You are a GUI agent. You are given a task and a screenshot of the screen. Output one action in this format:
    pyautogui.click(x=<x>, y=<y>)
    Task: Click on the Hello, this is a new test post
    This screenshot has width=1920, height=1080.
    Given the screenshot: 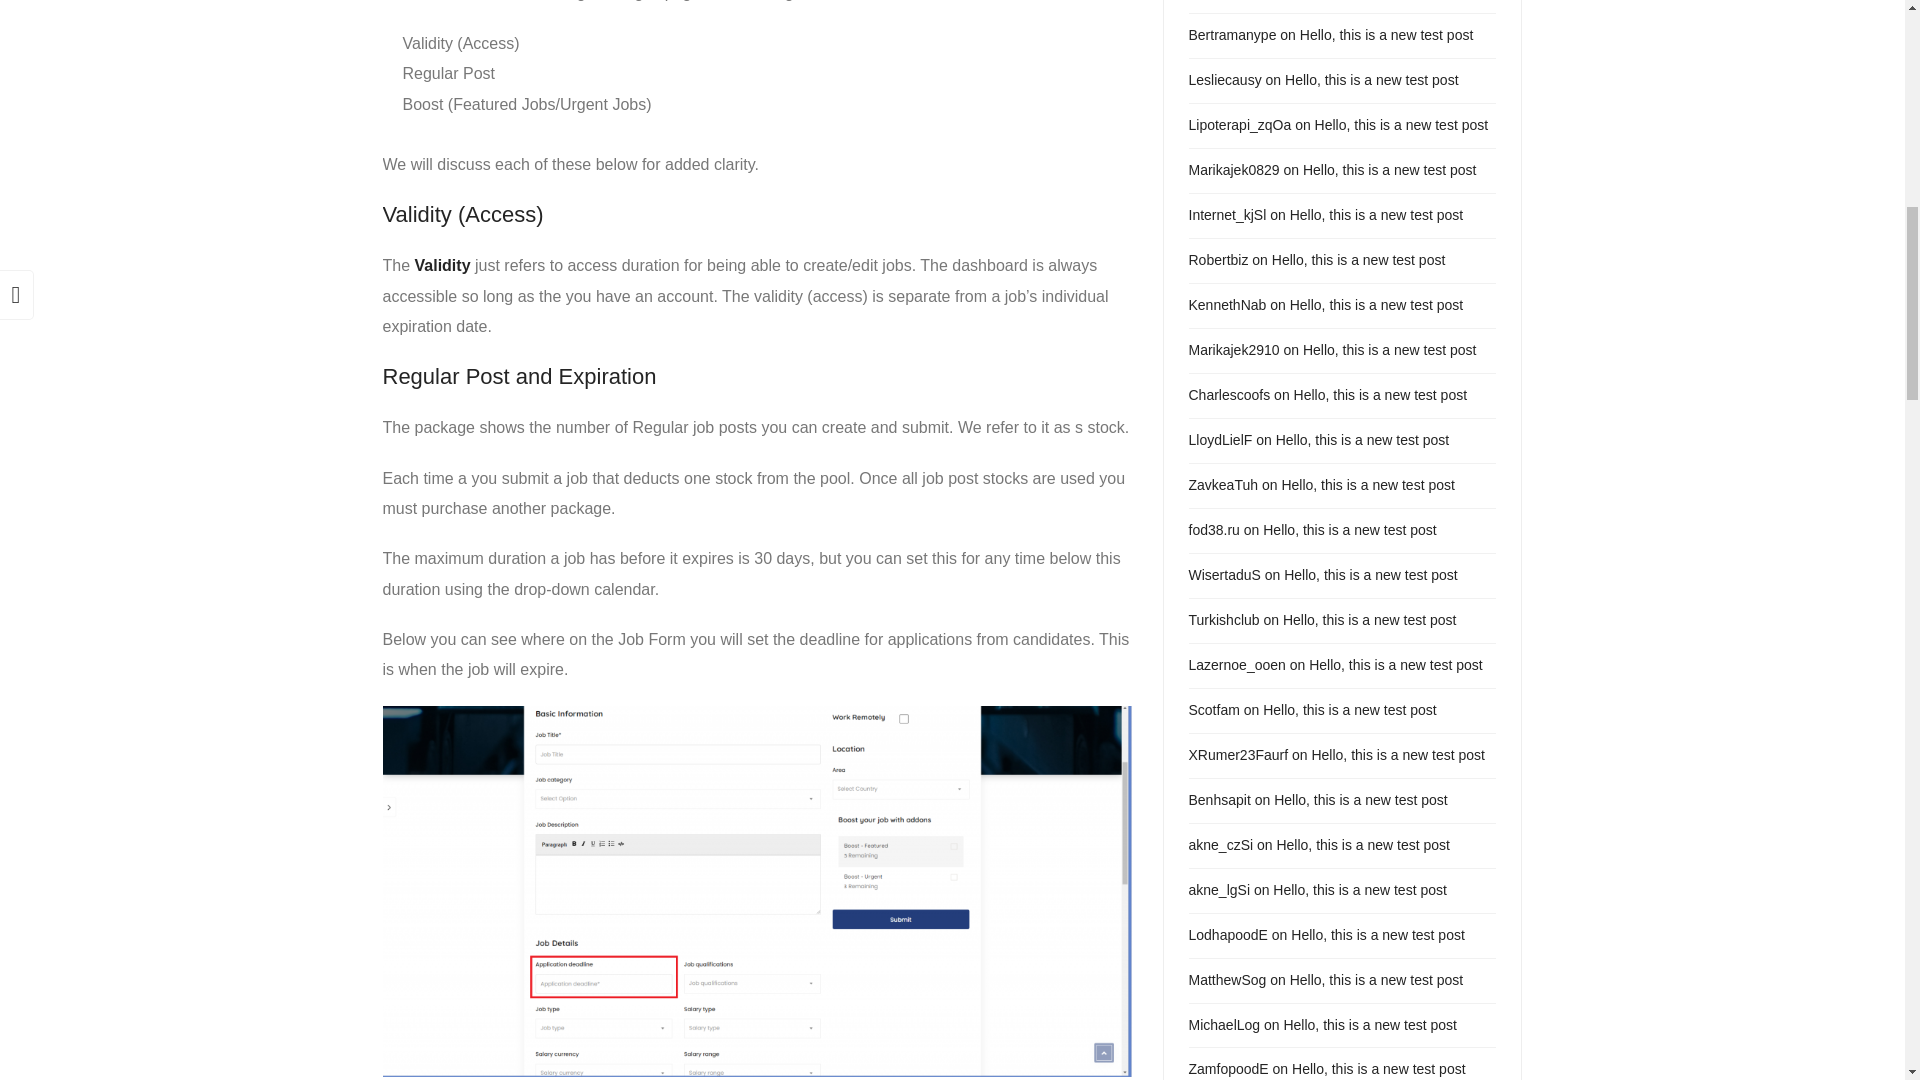 What is the action you would take?
    pyautogui.click(x=1358, y=259)
    